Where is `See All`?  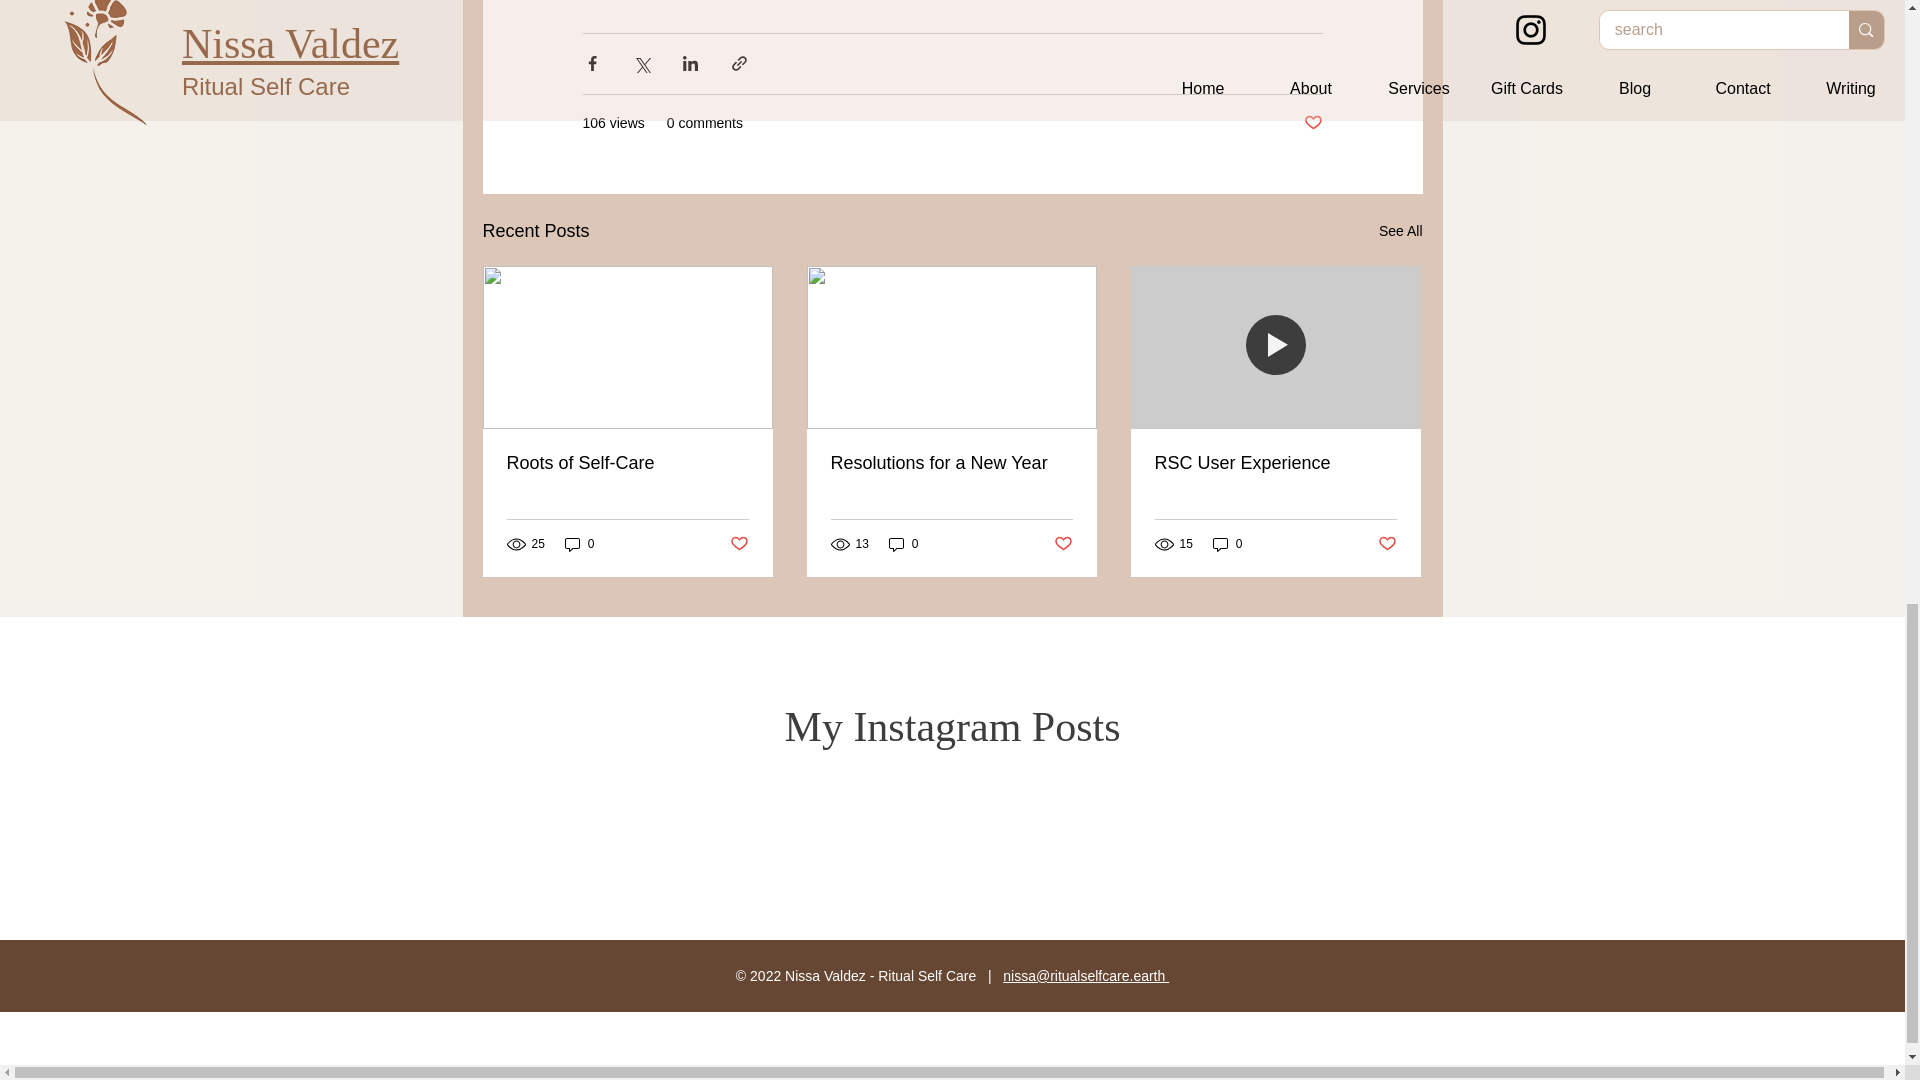
See All is located at coordinates (1400, 232).